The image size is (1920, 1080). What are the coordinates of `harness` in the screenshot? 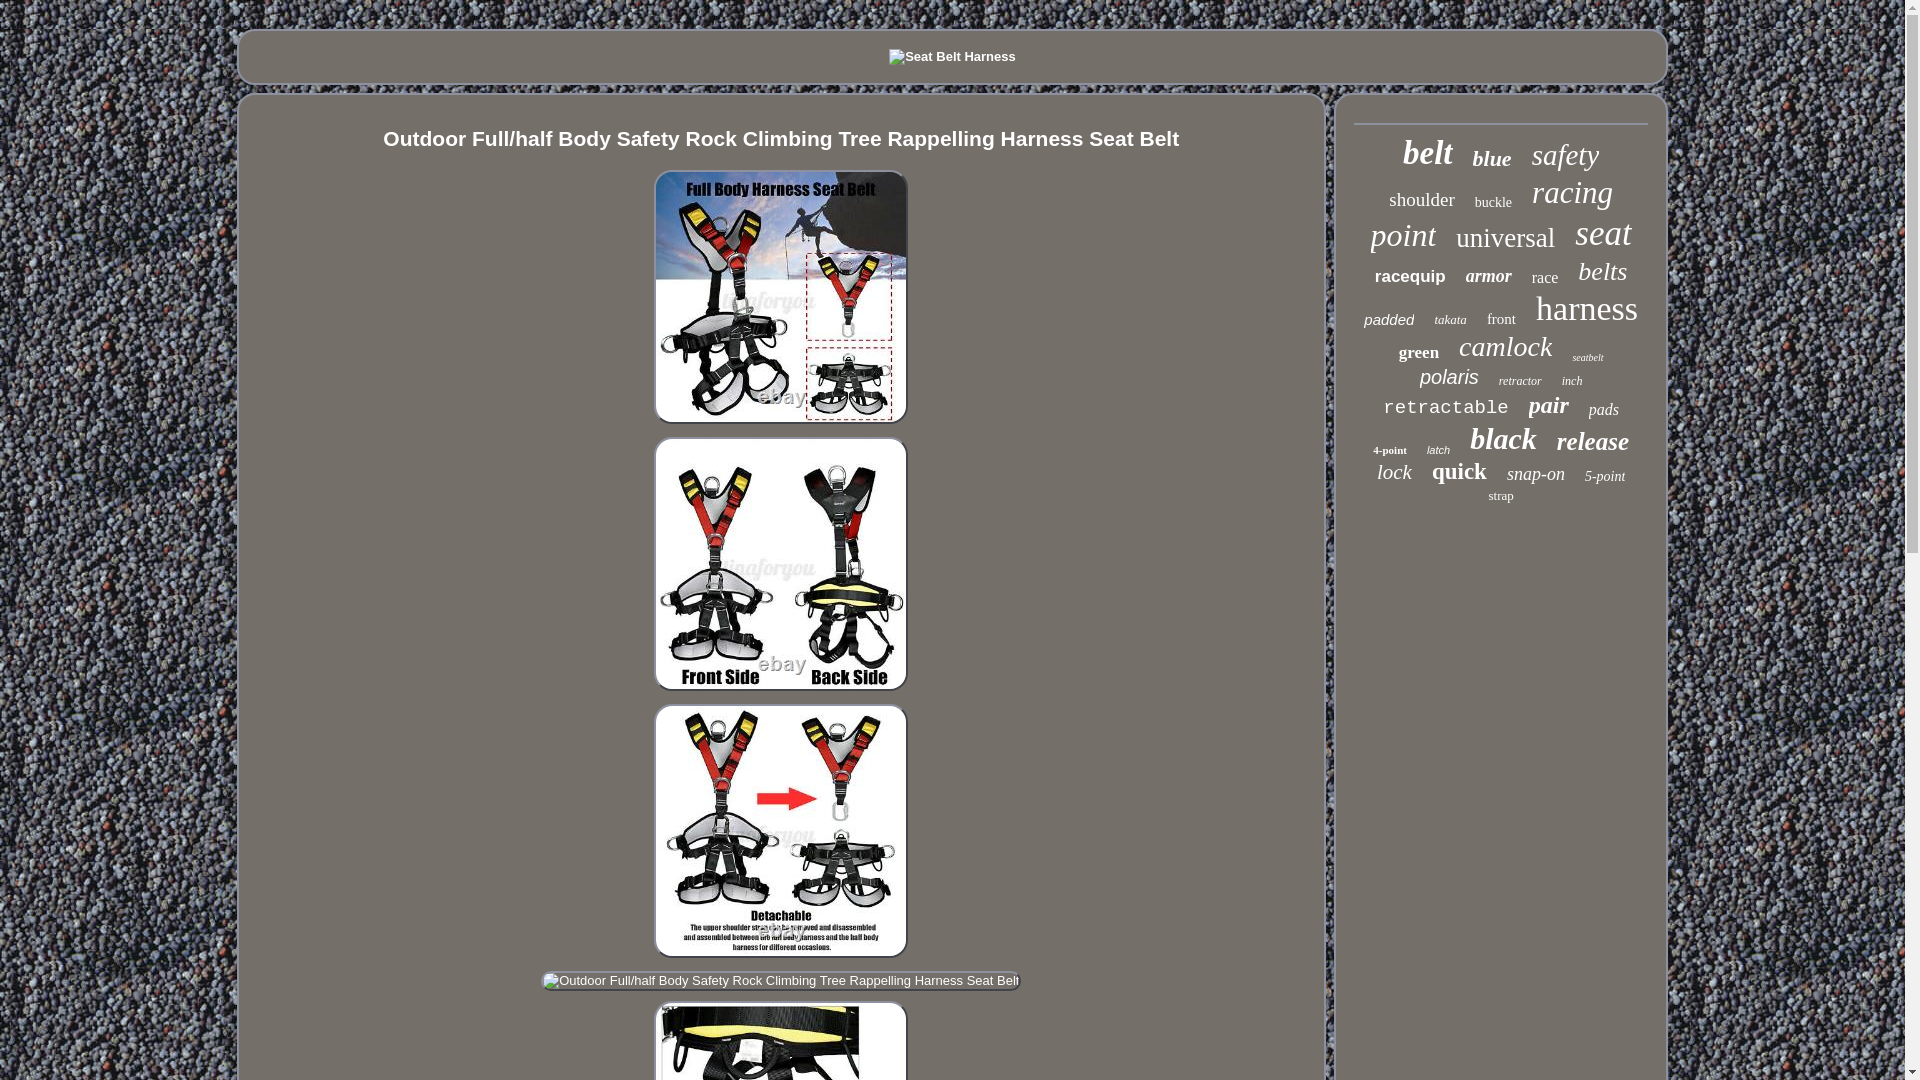 It's located at (1586, 309).